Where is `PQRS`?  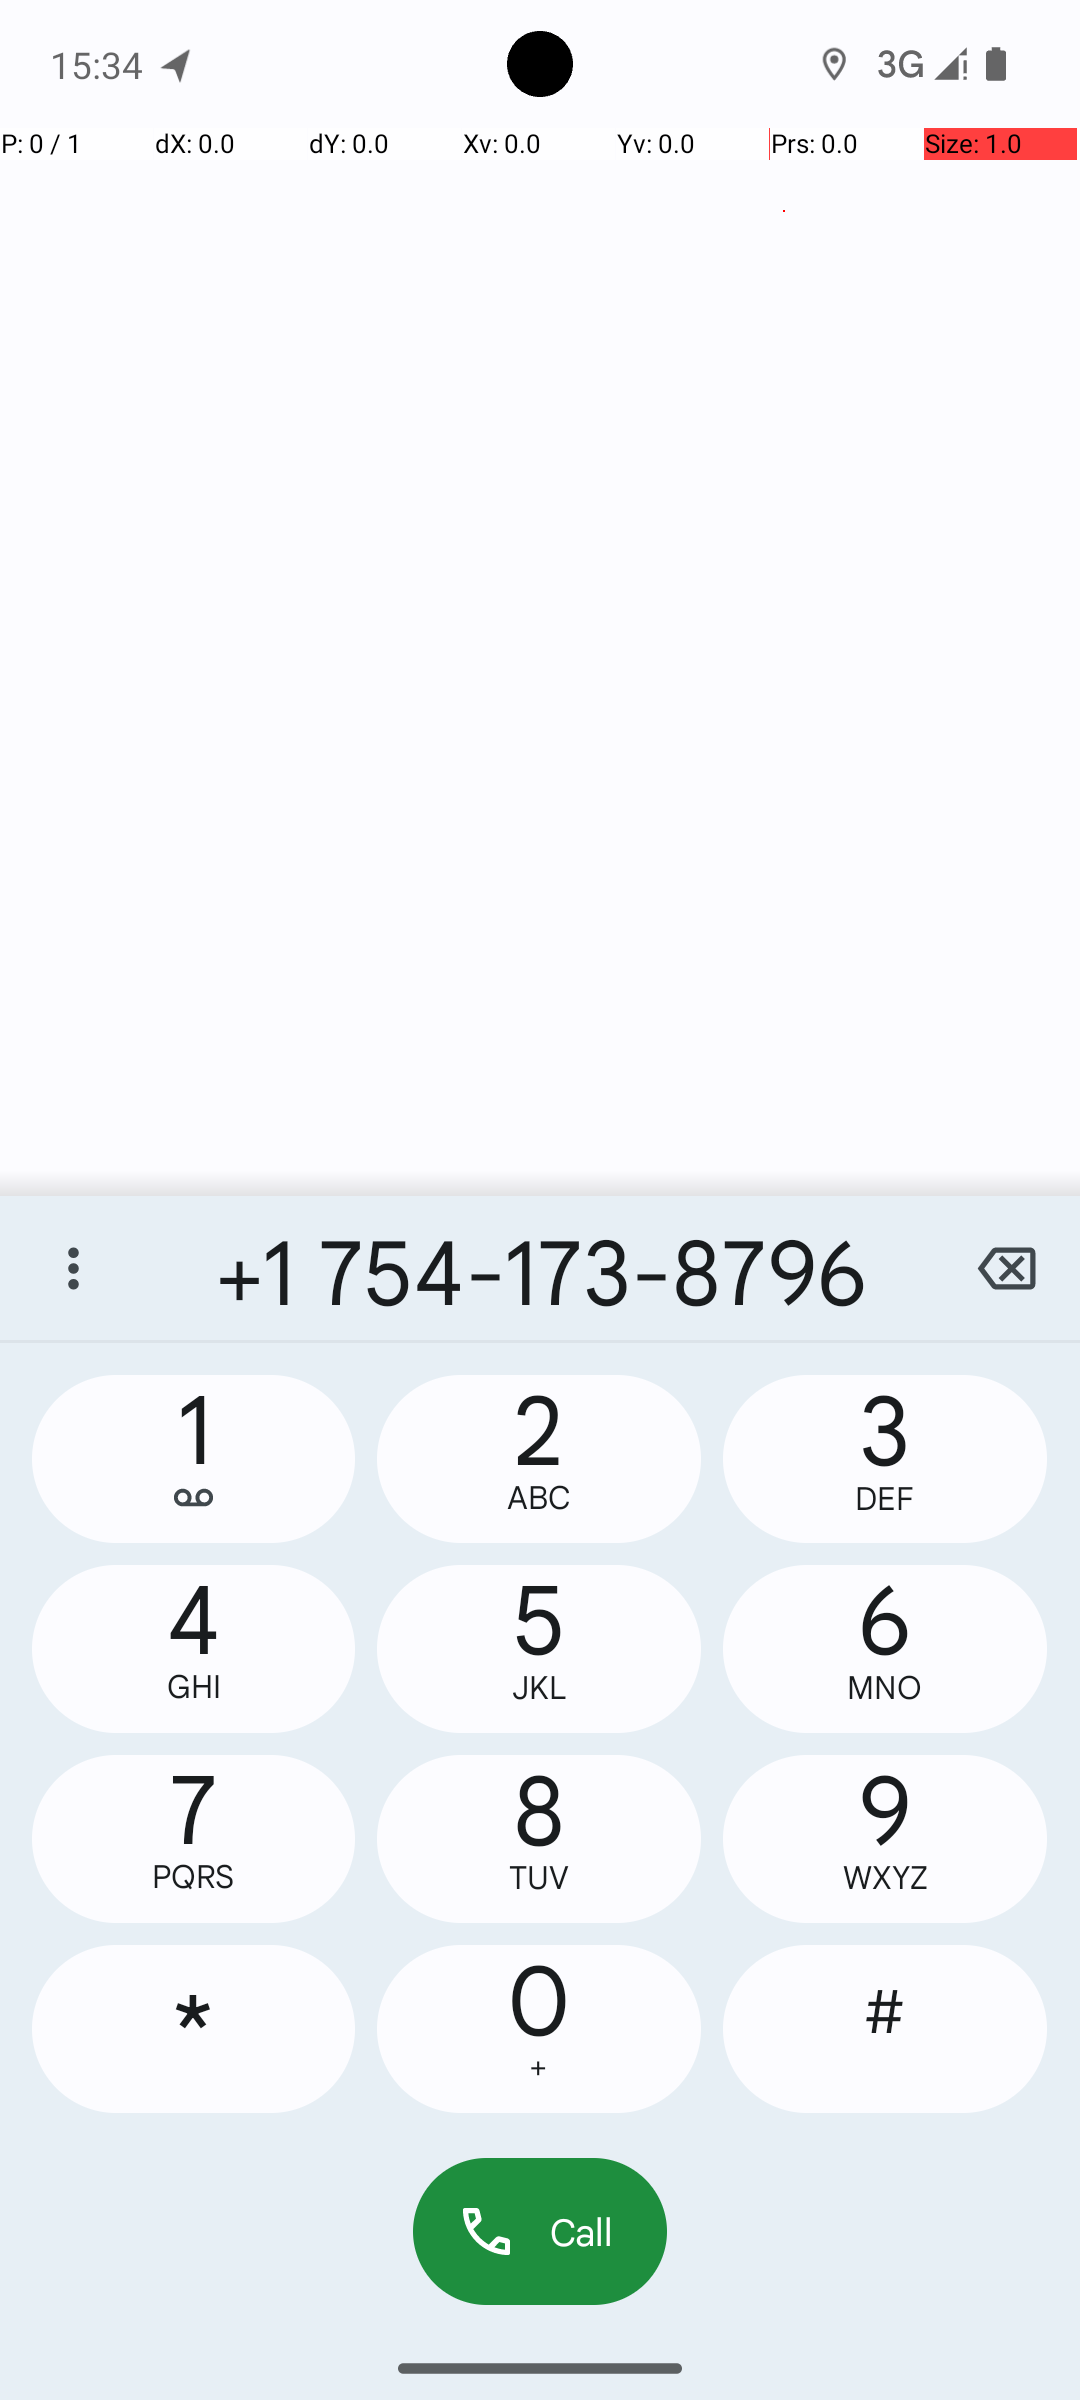
PQRS is located at coordinates (194, 1876).